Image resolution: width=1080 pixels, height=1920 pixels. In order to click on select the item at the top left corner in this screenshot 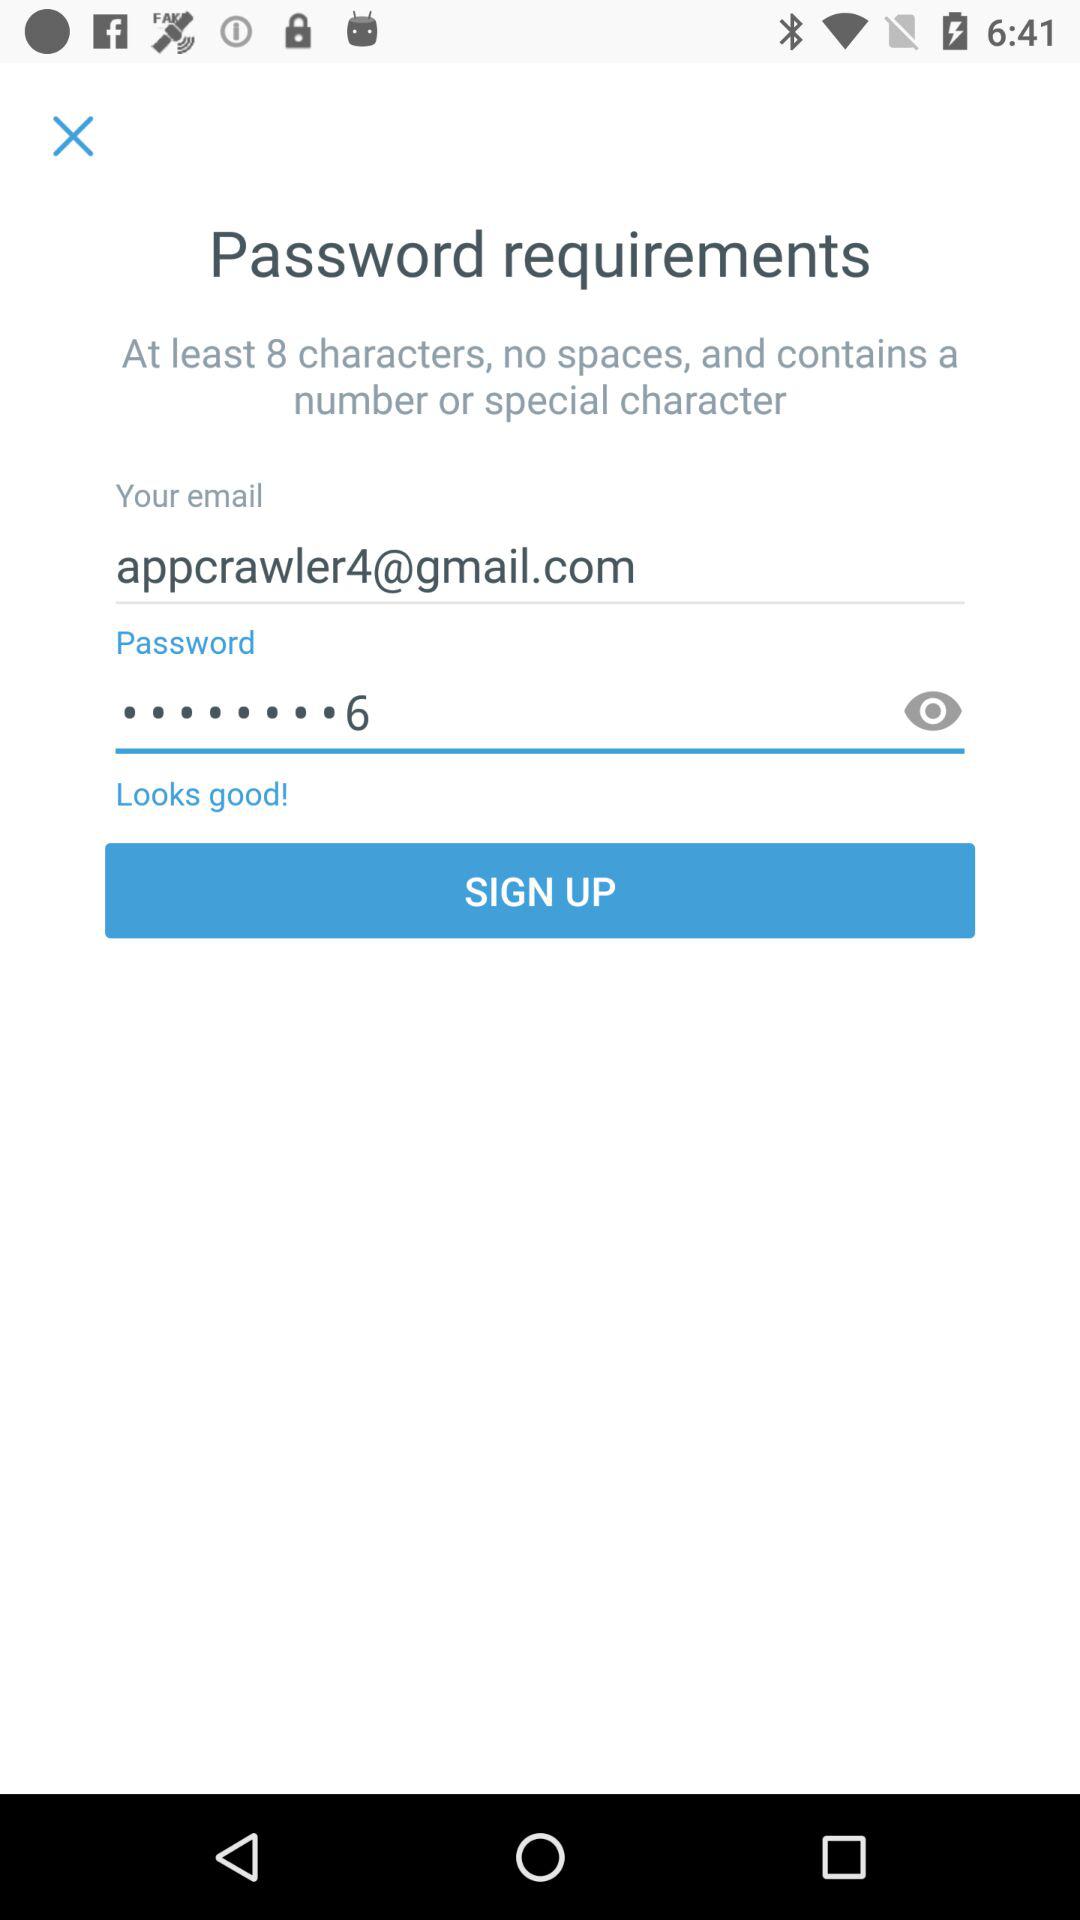, I will do `click(73, 136)`.